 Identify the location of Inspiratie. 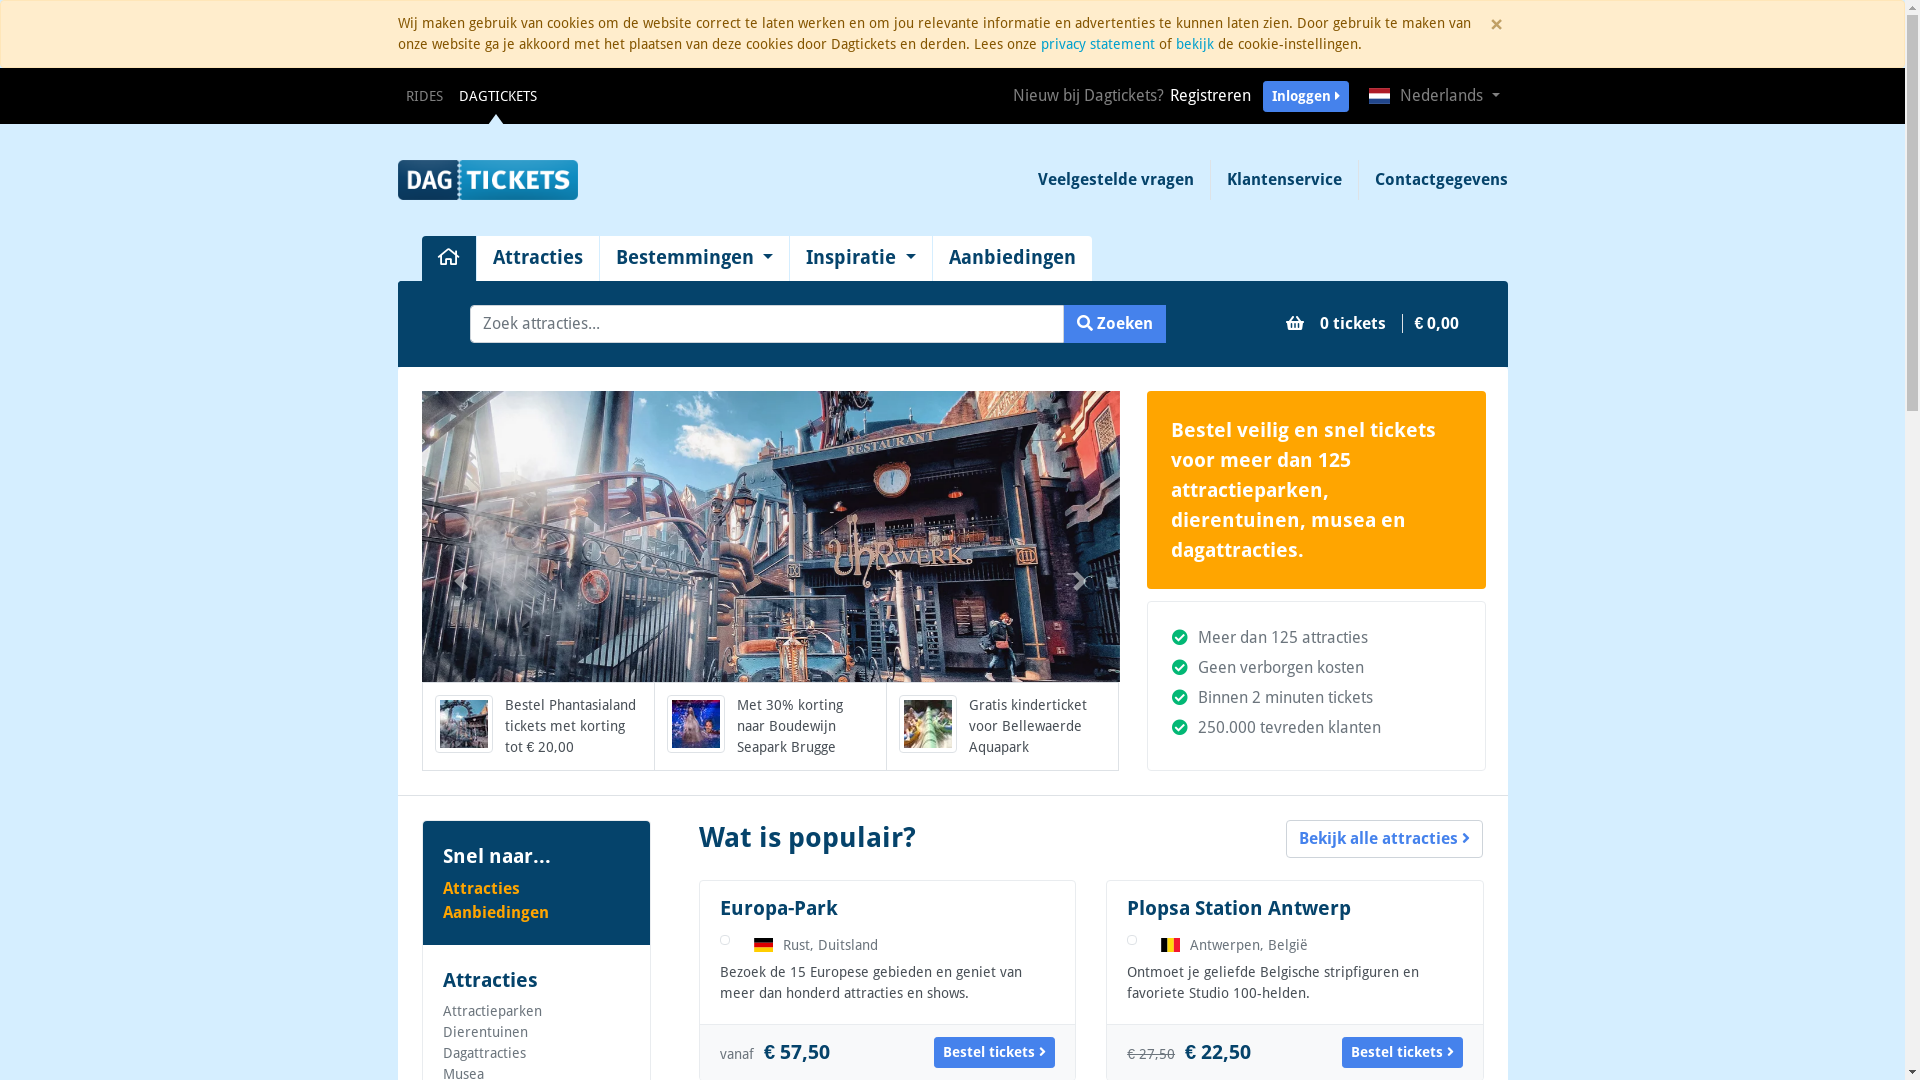
(861, 258).